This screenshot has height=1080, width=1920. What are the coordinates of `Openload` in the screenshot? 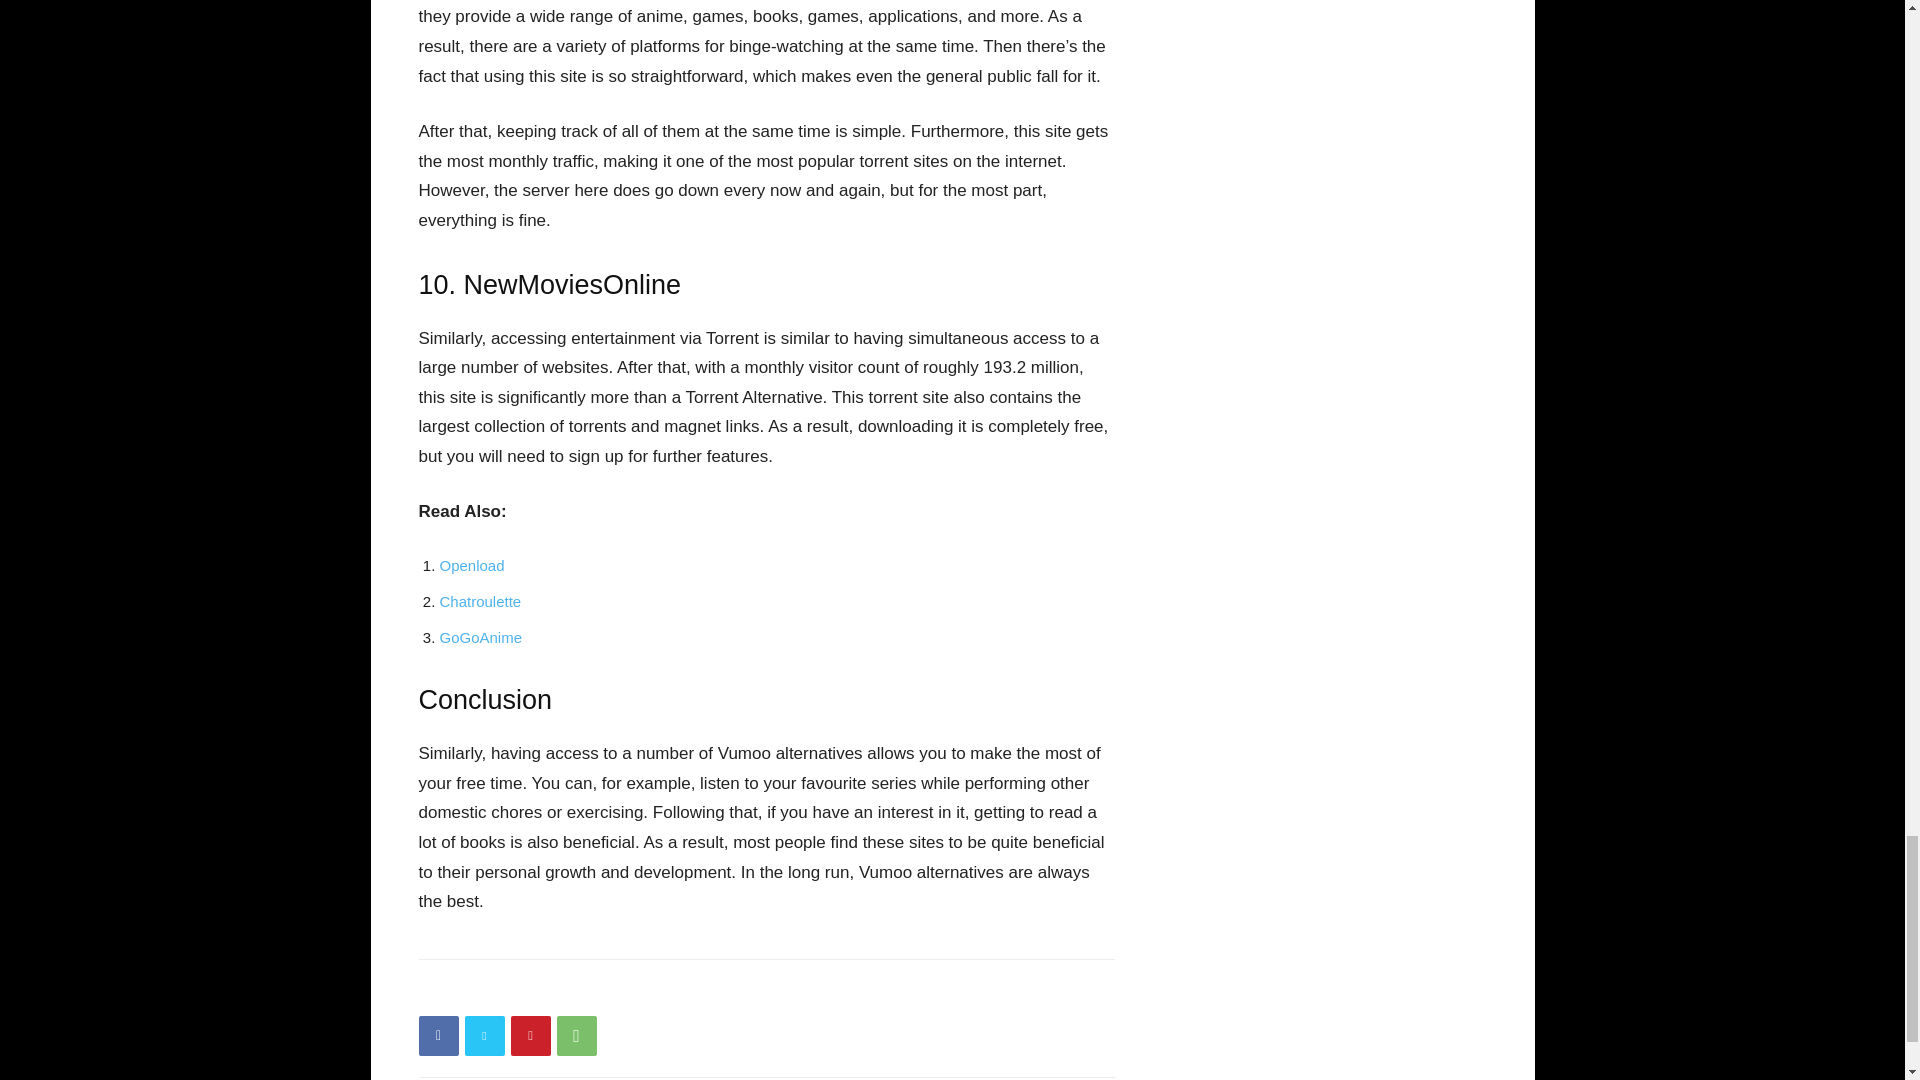 It's located at (472, 565).